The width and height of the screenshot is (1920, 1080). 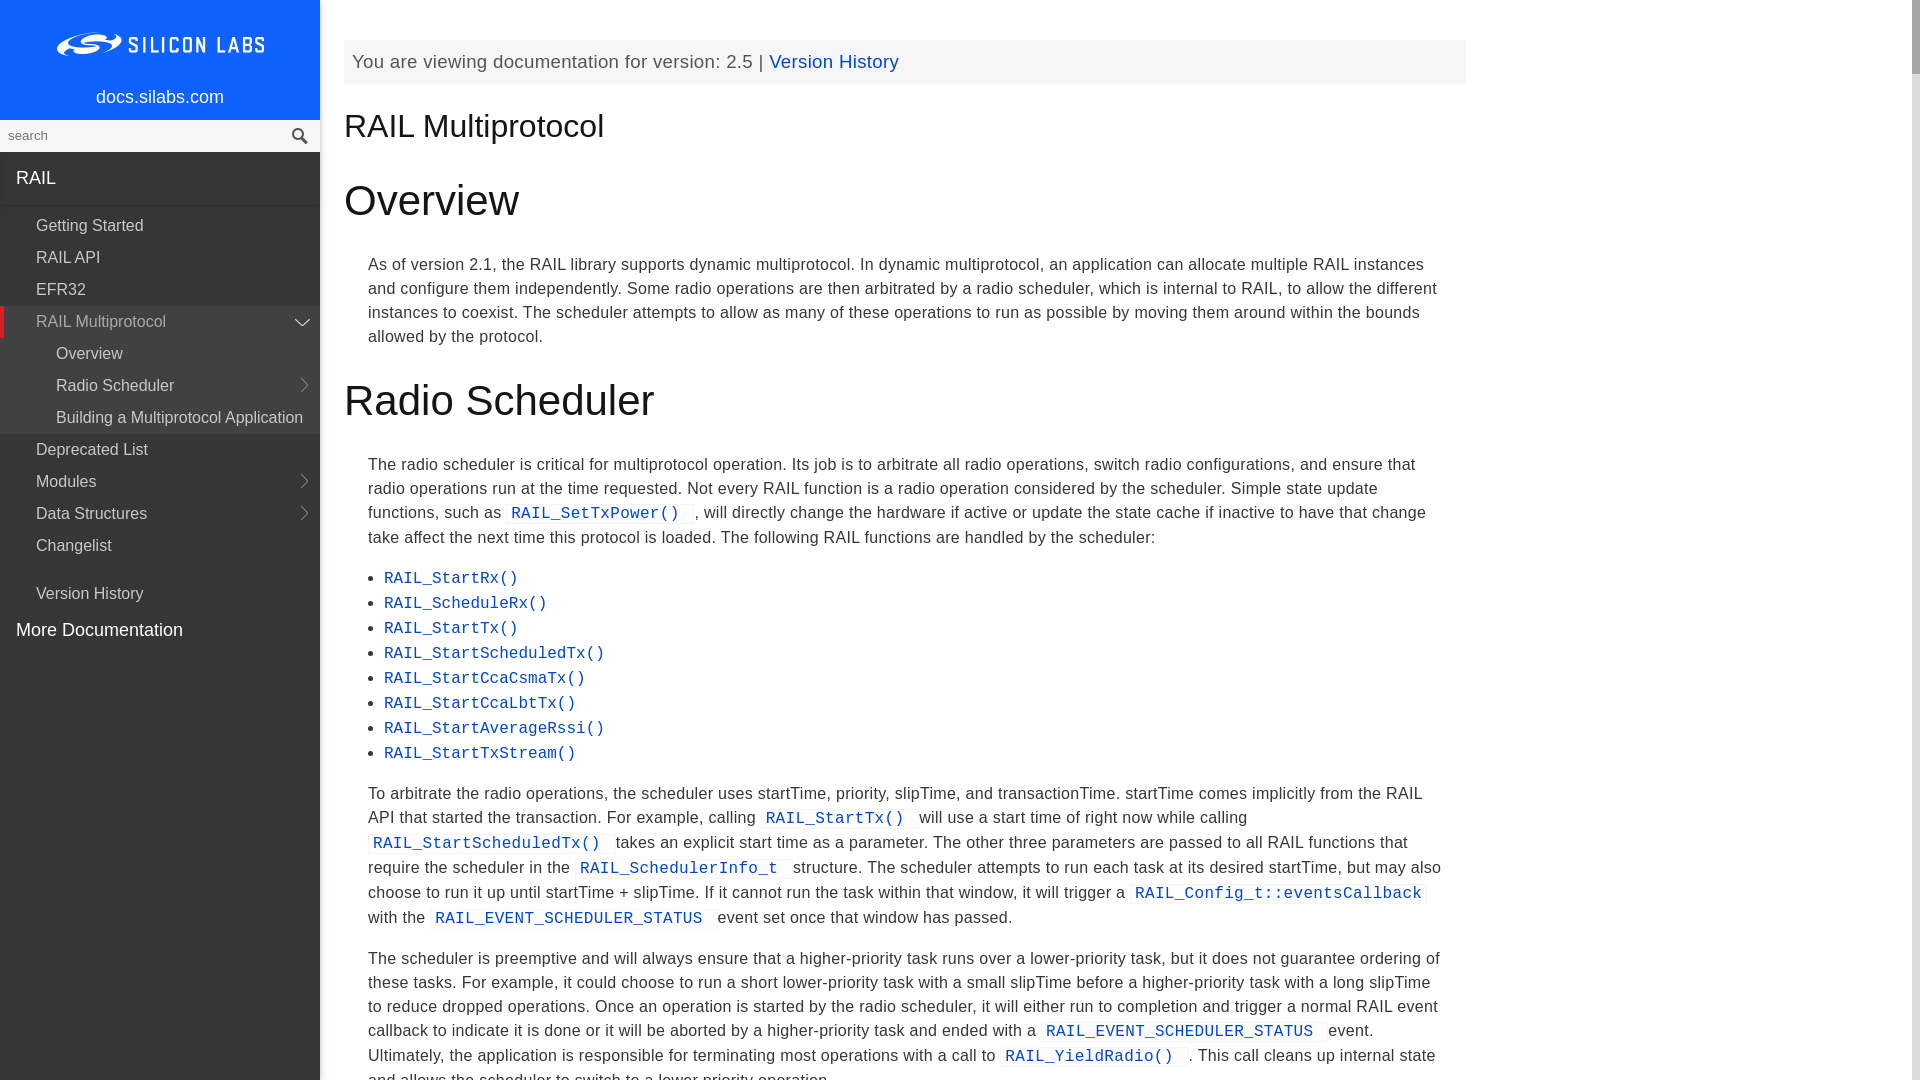 What do you see at coordinates (160, 354) in the screenshot?
I see `Overview` at bounding box center [160, 354].